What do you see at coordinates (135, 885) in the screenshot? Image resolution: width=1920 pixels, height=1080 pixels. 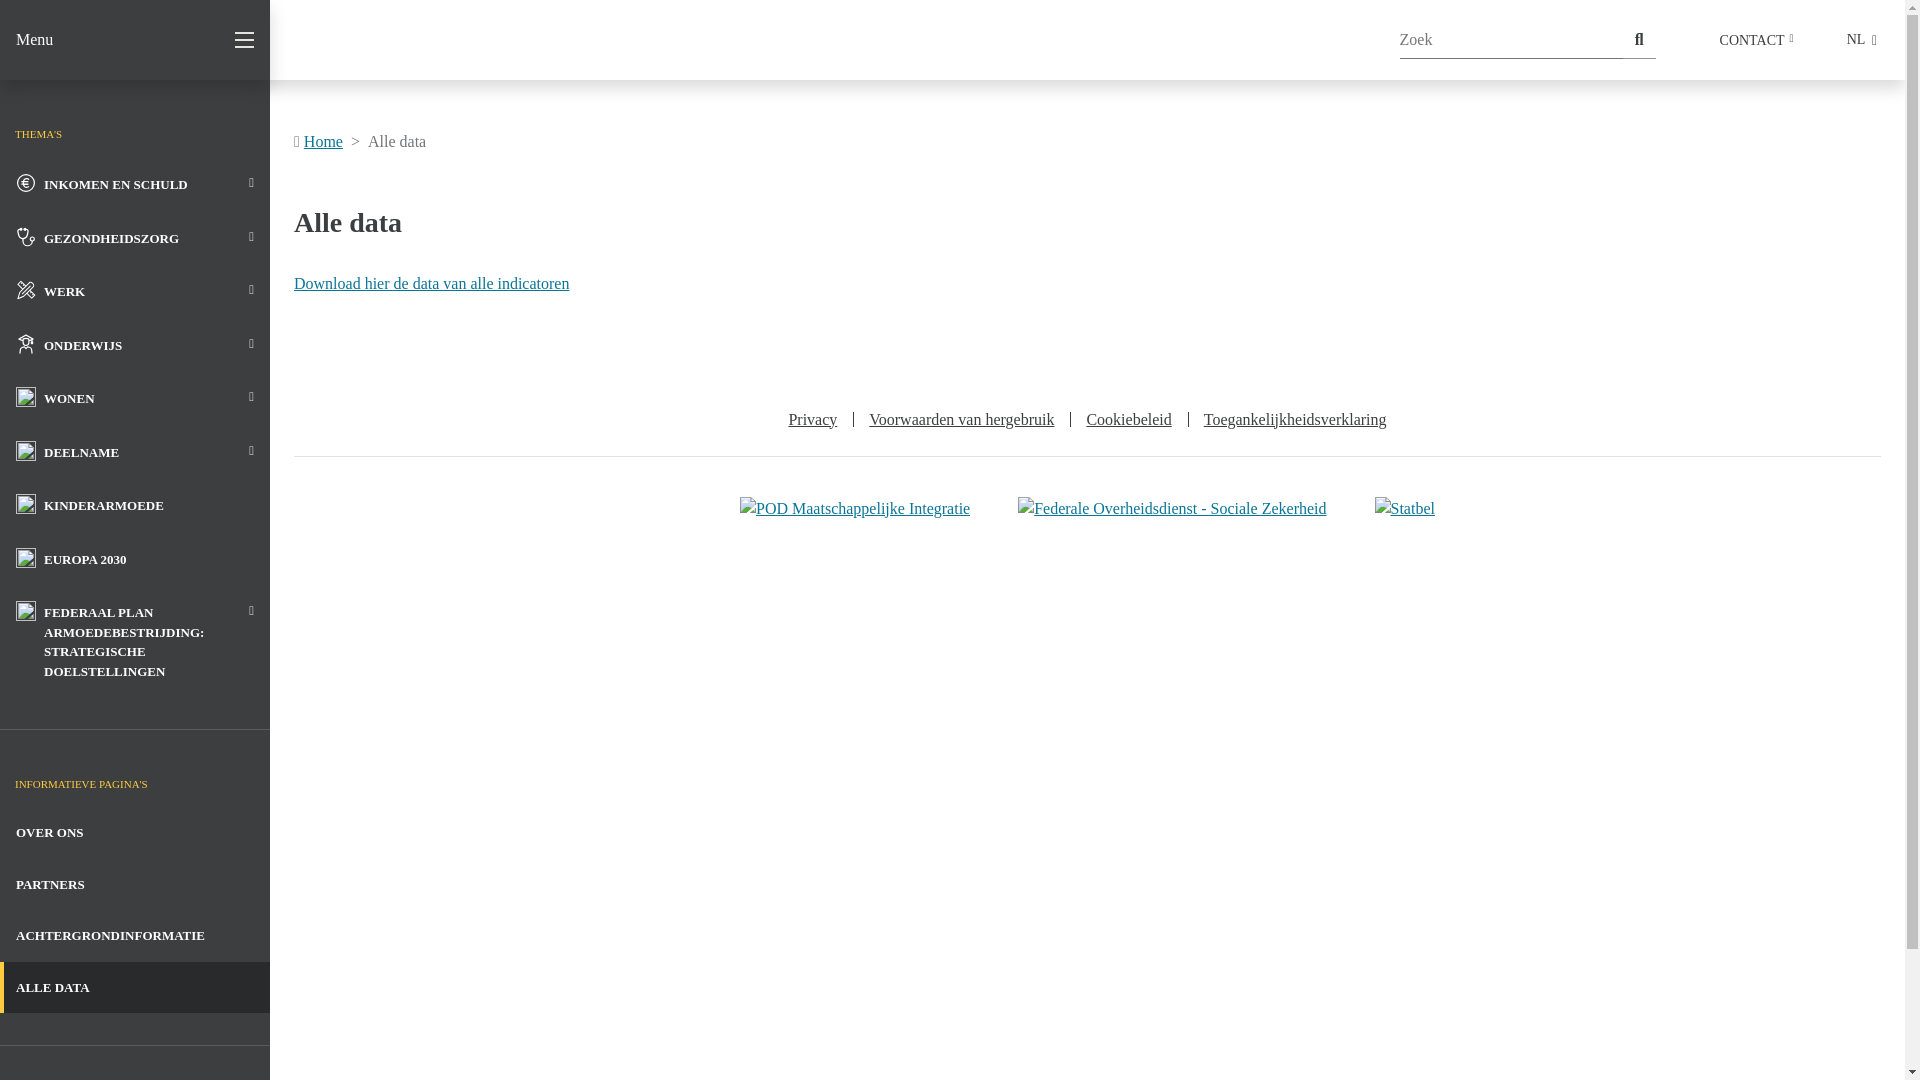 I see `PARTNERS` at bounding box center [135, 885].